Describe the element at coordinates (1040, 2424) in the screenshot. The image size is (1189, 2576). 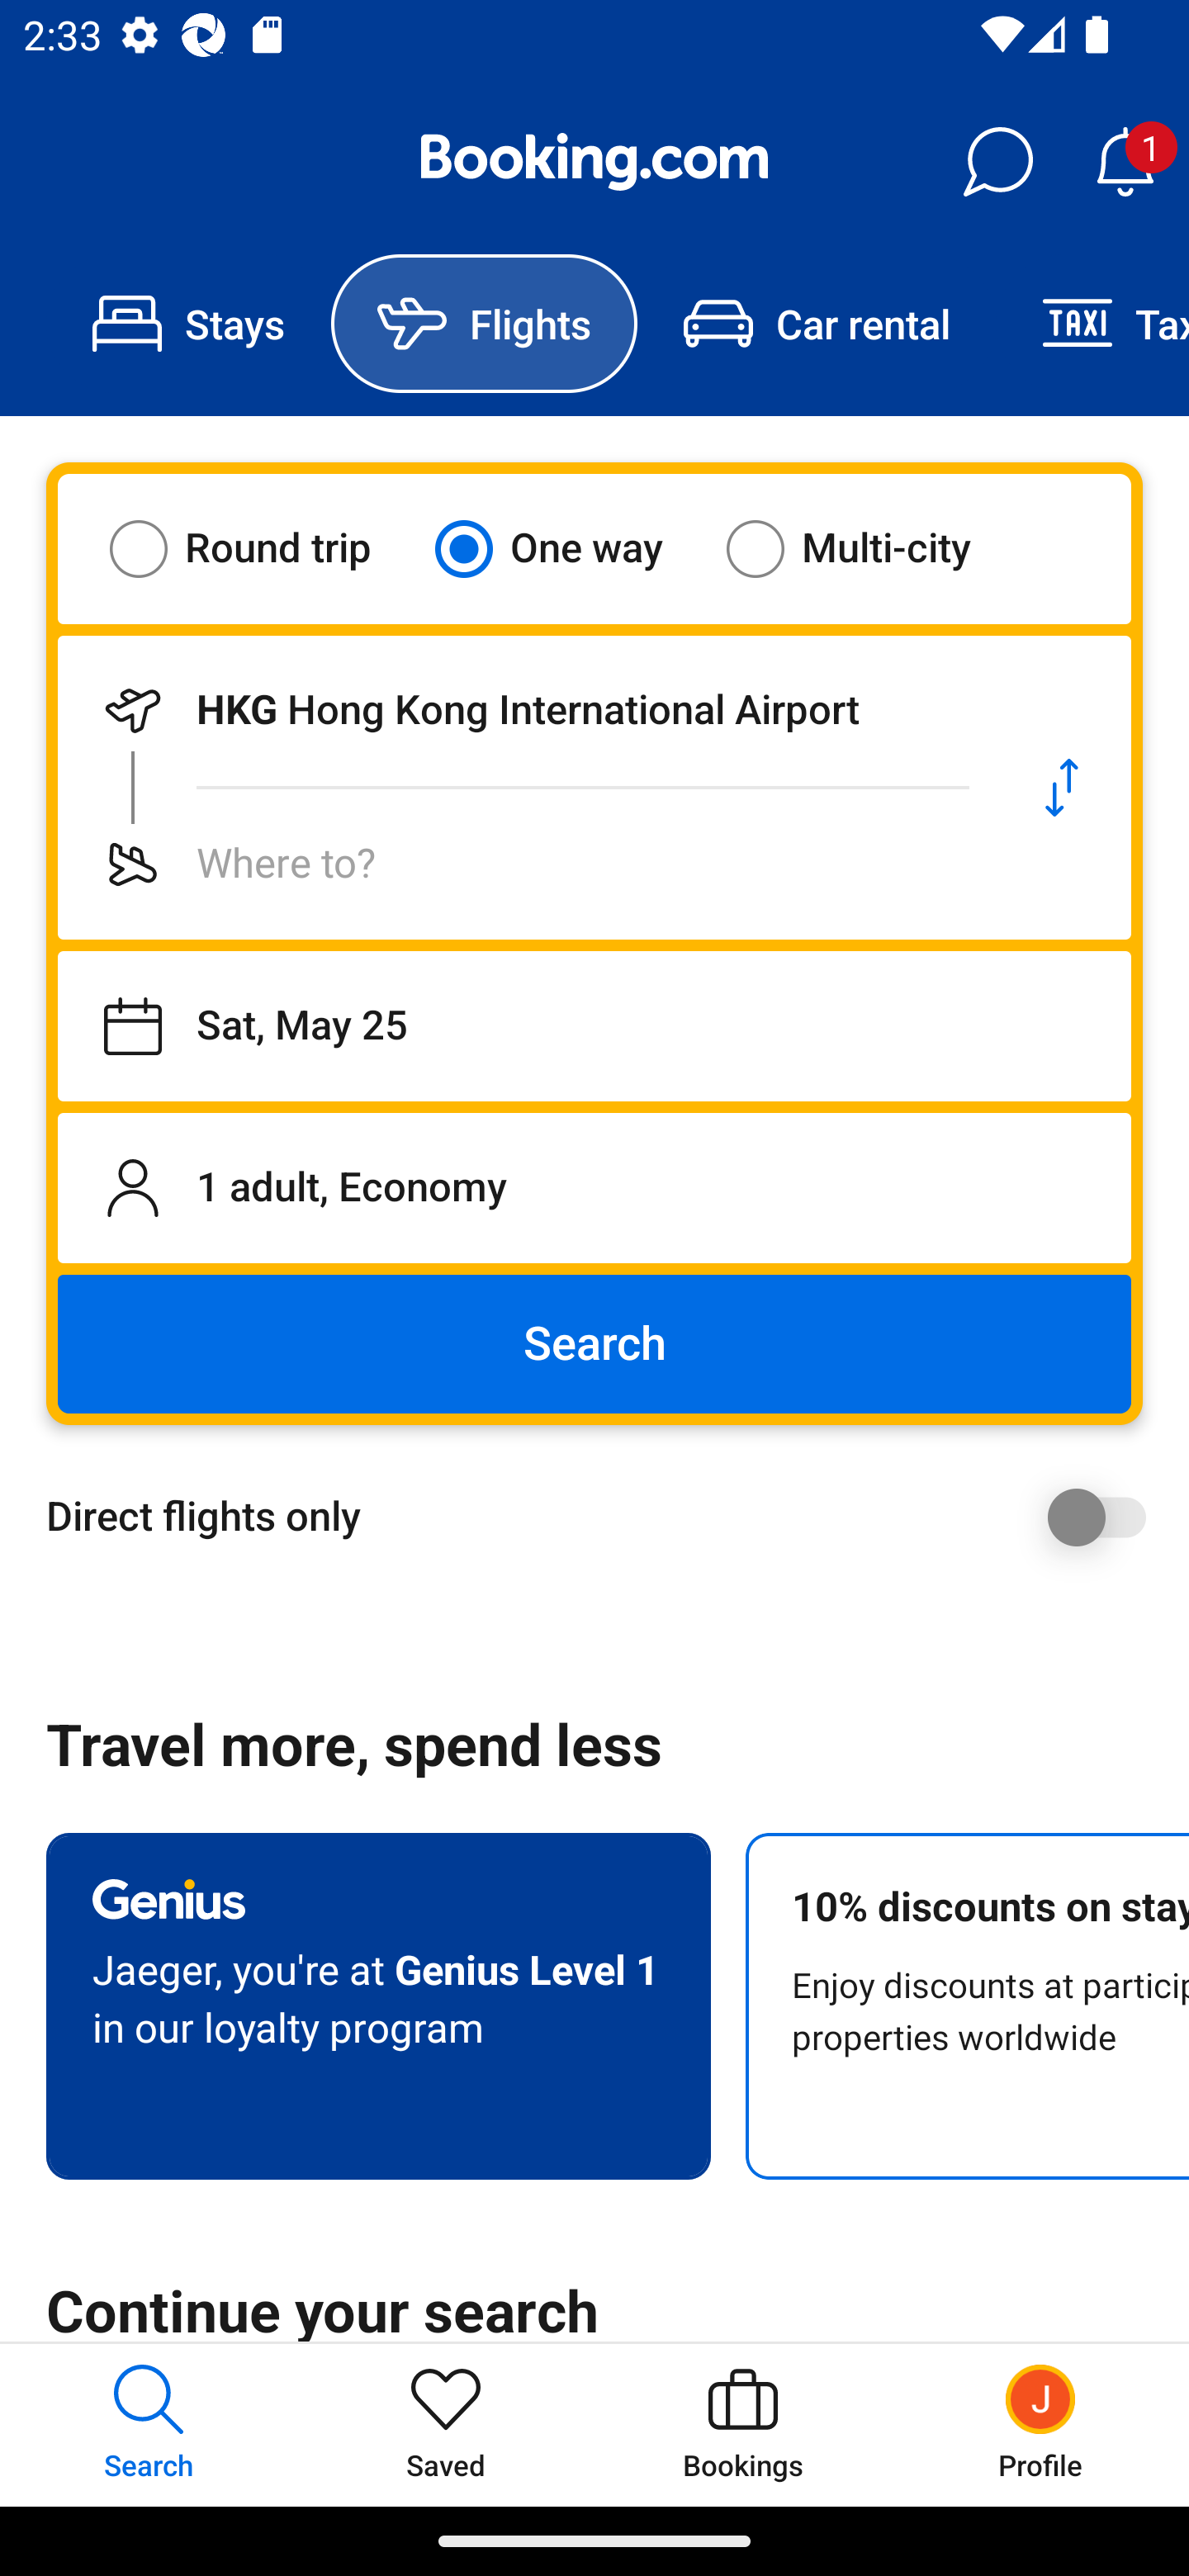
I see `Profile` at that location.